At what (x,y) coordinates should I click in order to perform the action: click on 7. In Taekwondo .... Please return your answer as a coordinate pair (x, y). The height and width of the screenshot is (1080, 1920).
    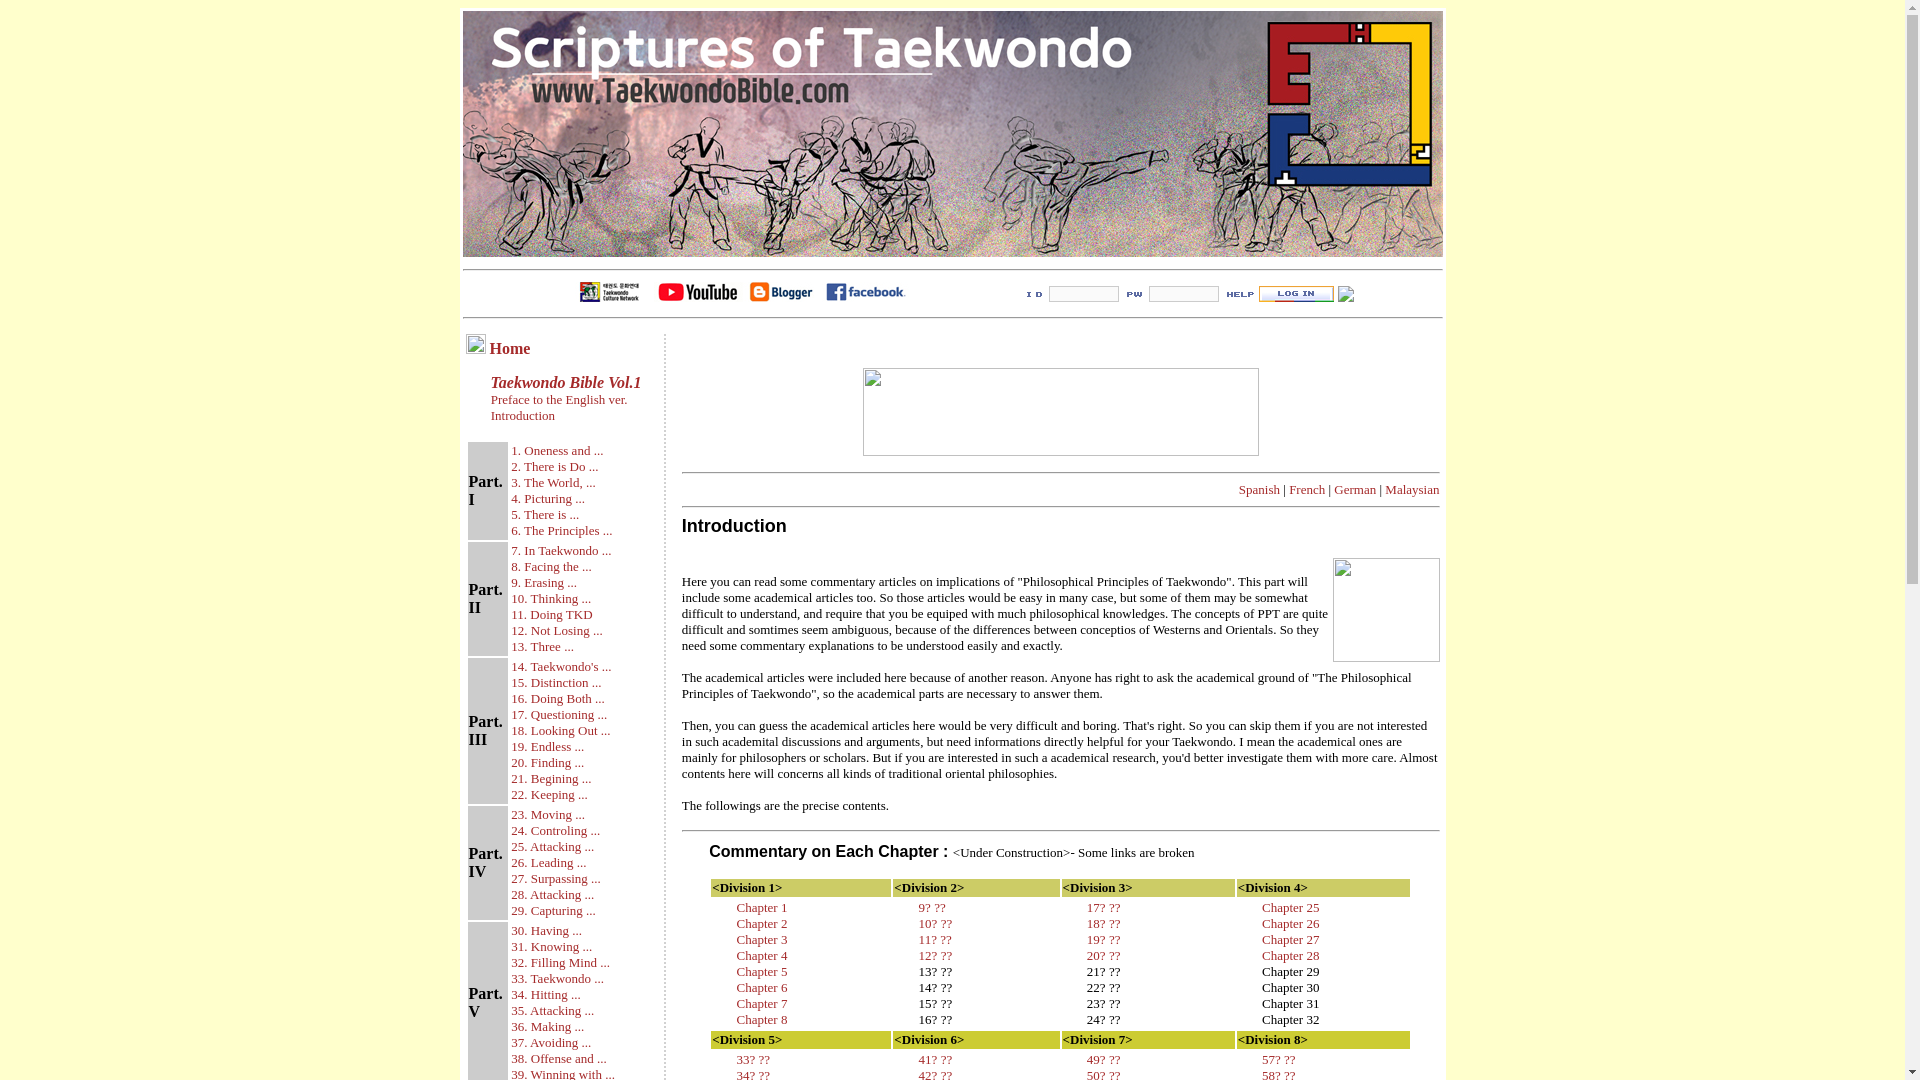
    Looking at the image, I should click on (560, 550).